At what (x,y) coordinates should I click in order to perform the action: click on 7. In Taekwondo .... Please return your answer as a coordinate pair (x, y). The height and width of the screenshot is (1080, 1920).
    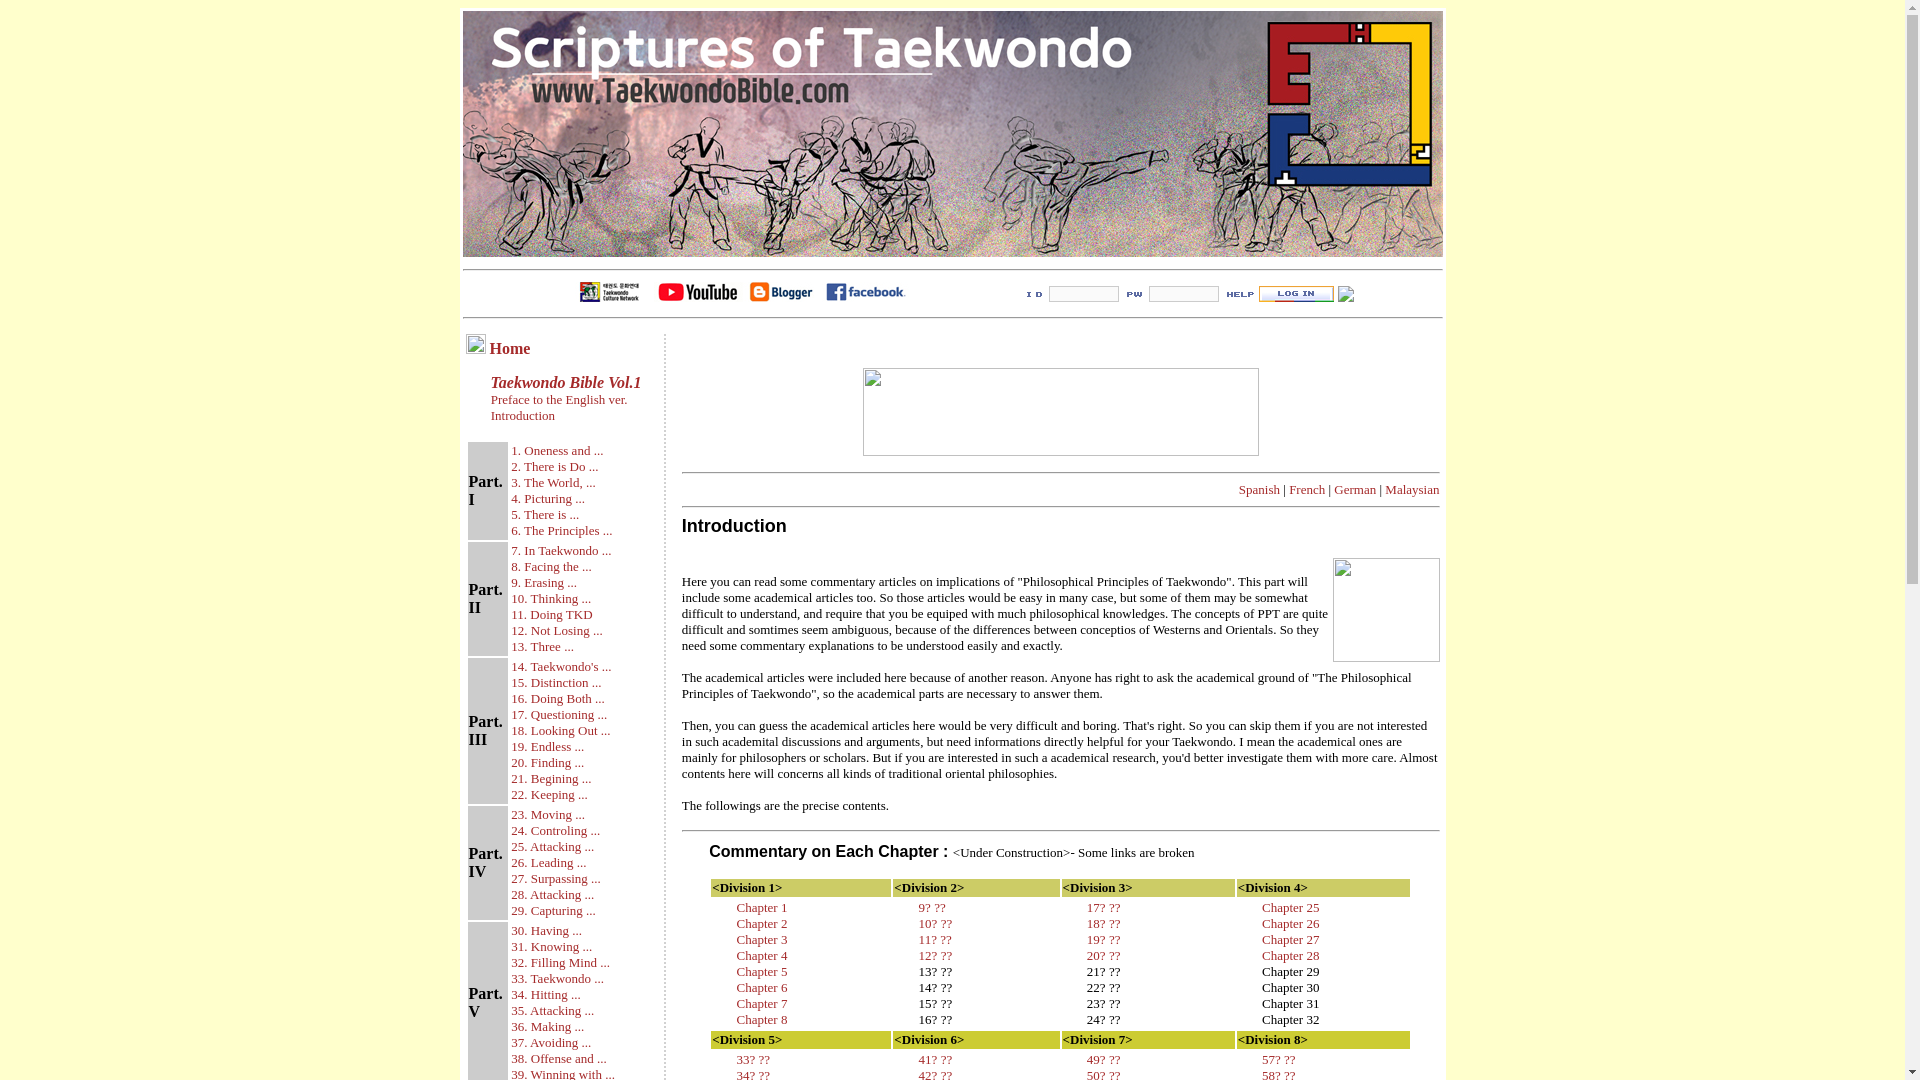
    Looking at the image, I should click on (560, 550).